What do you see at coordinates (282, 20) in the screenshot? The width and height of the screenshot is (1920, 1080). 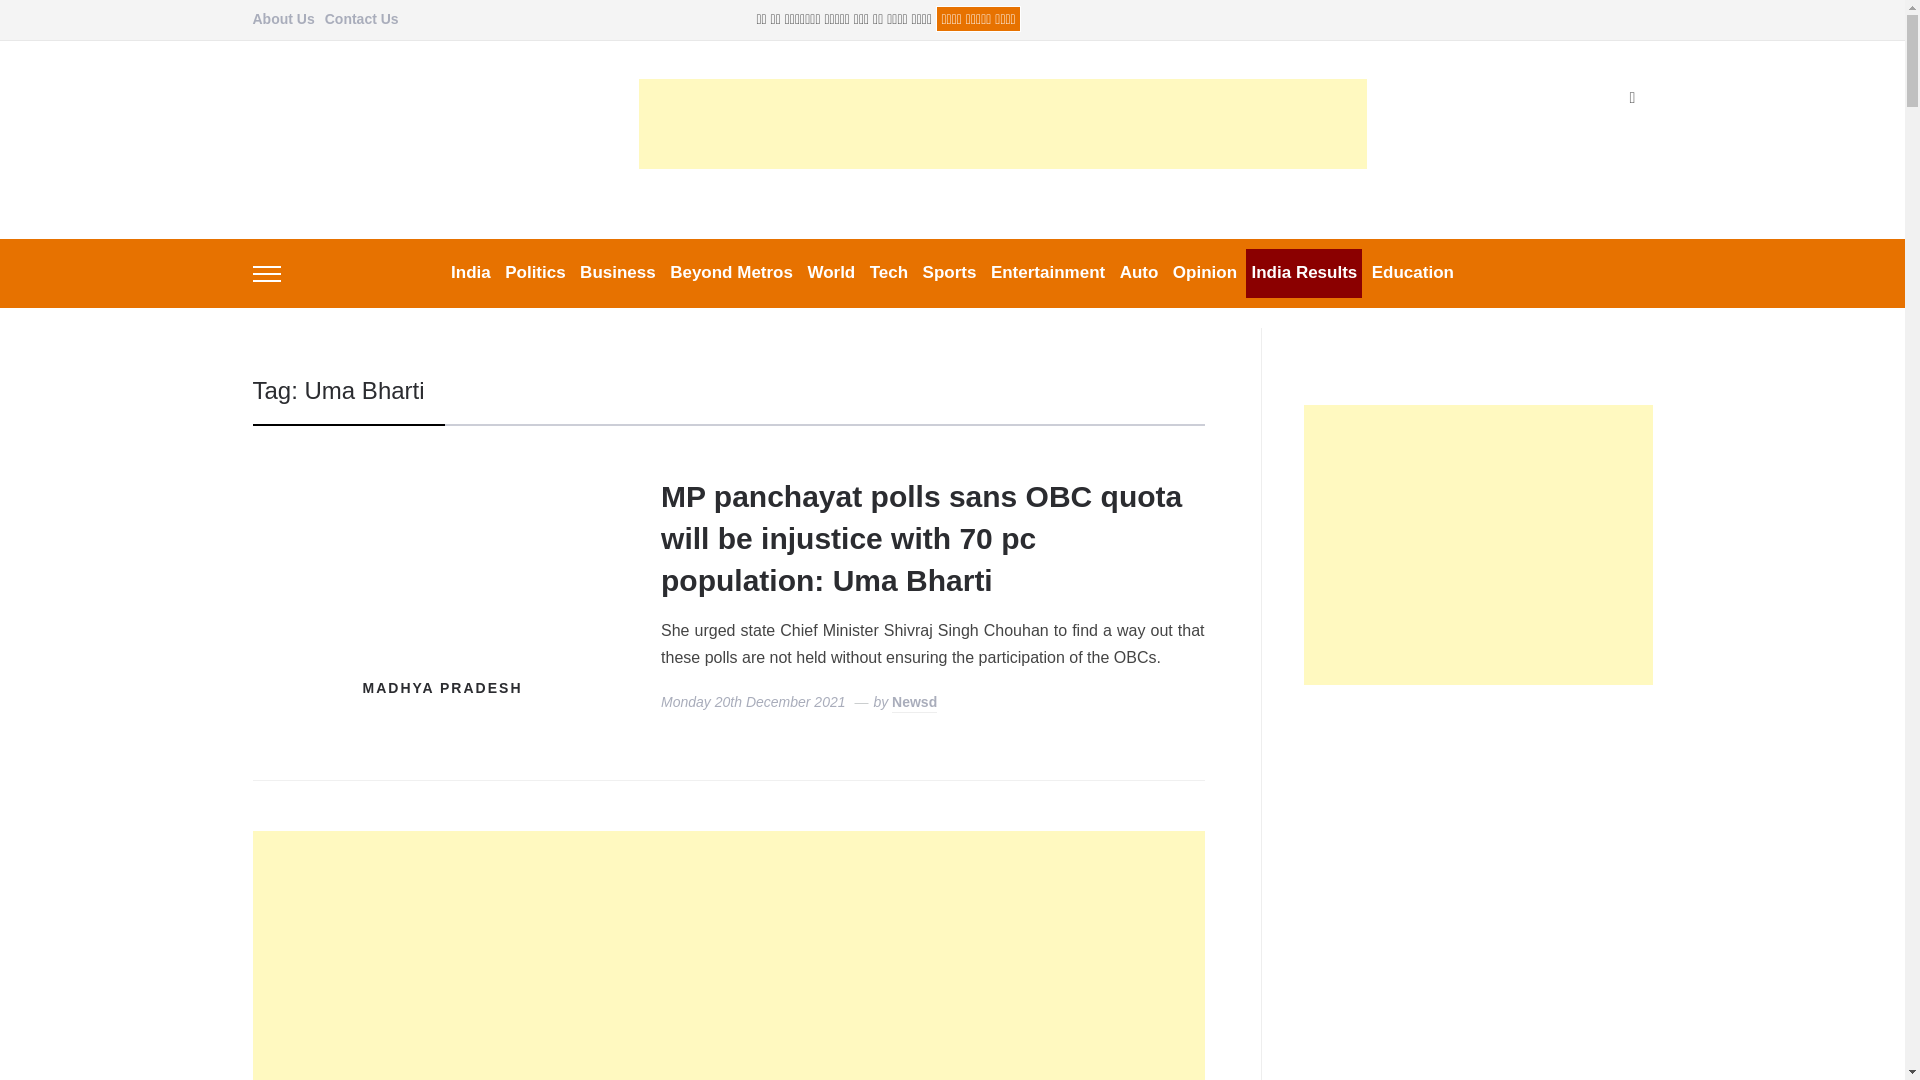 I see `About Us` at bounding box center [282, 20].